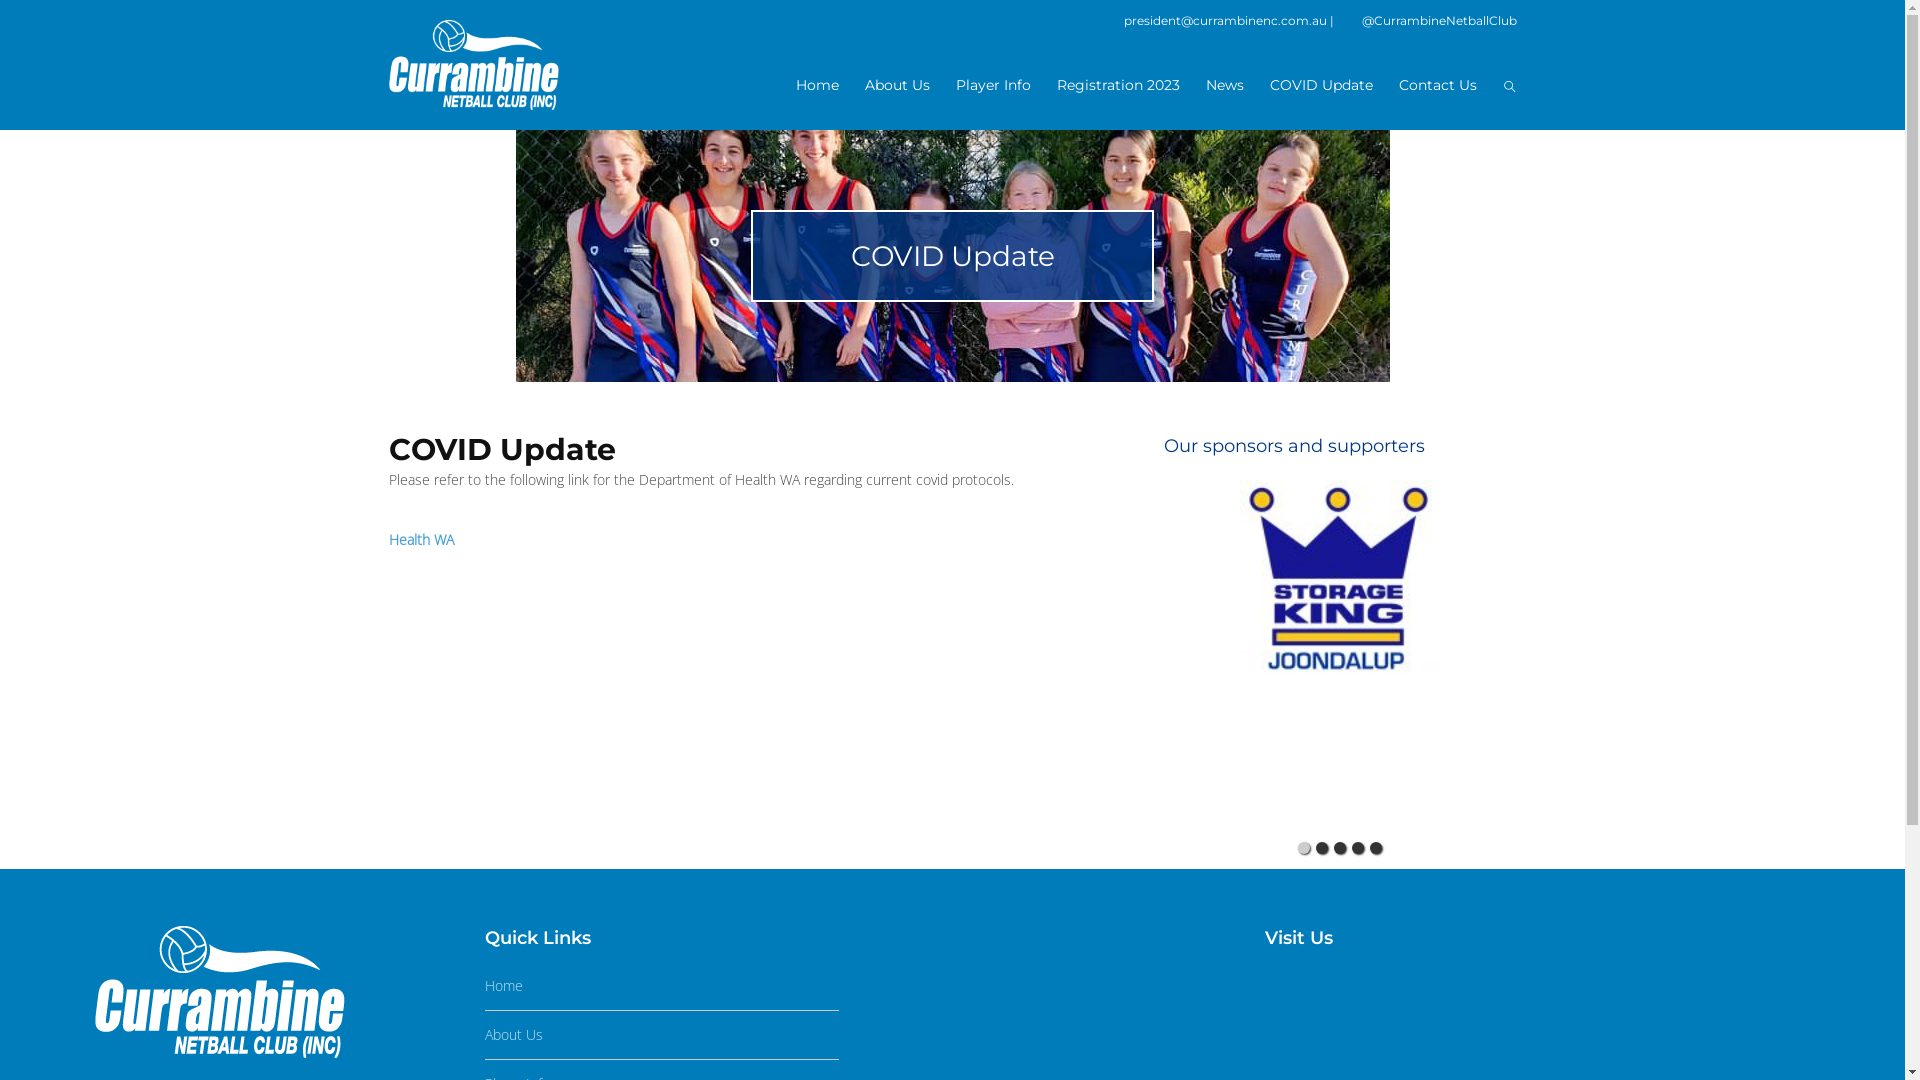  I want to click on Player Info, so click(994, 86).